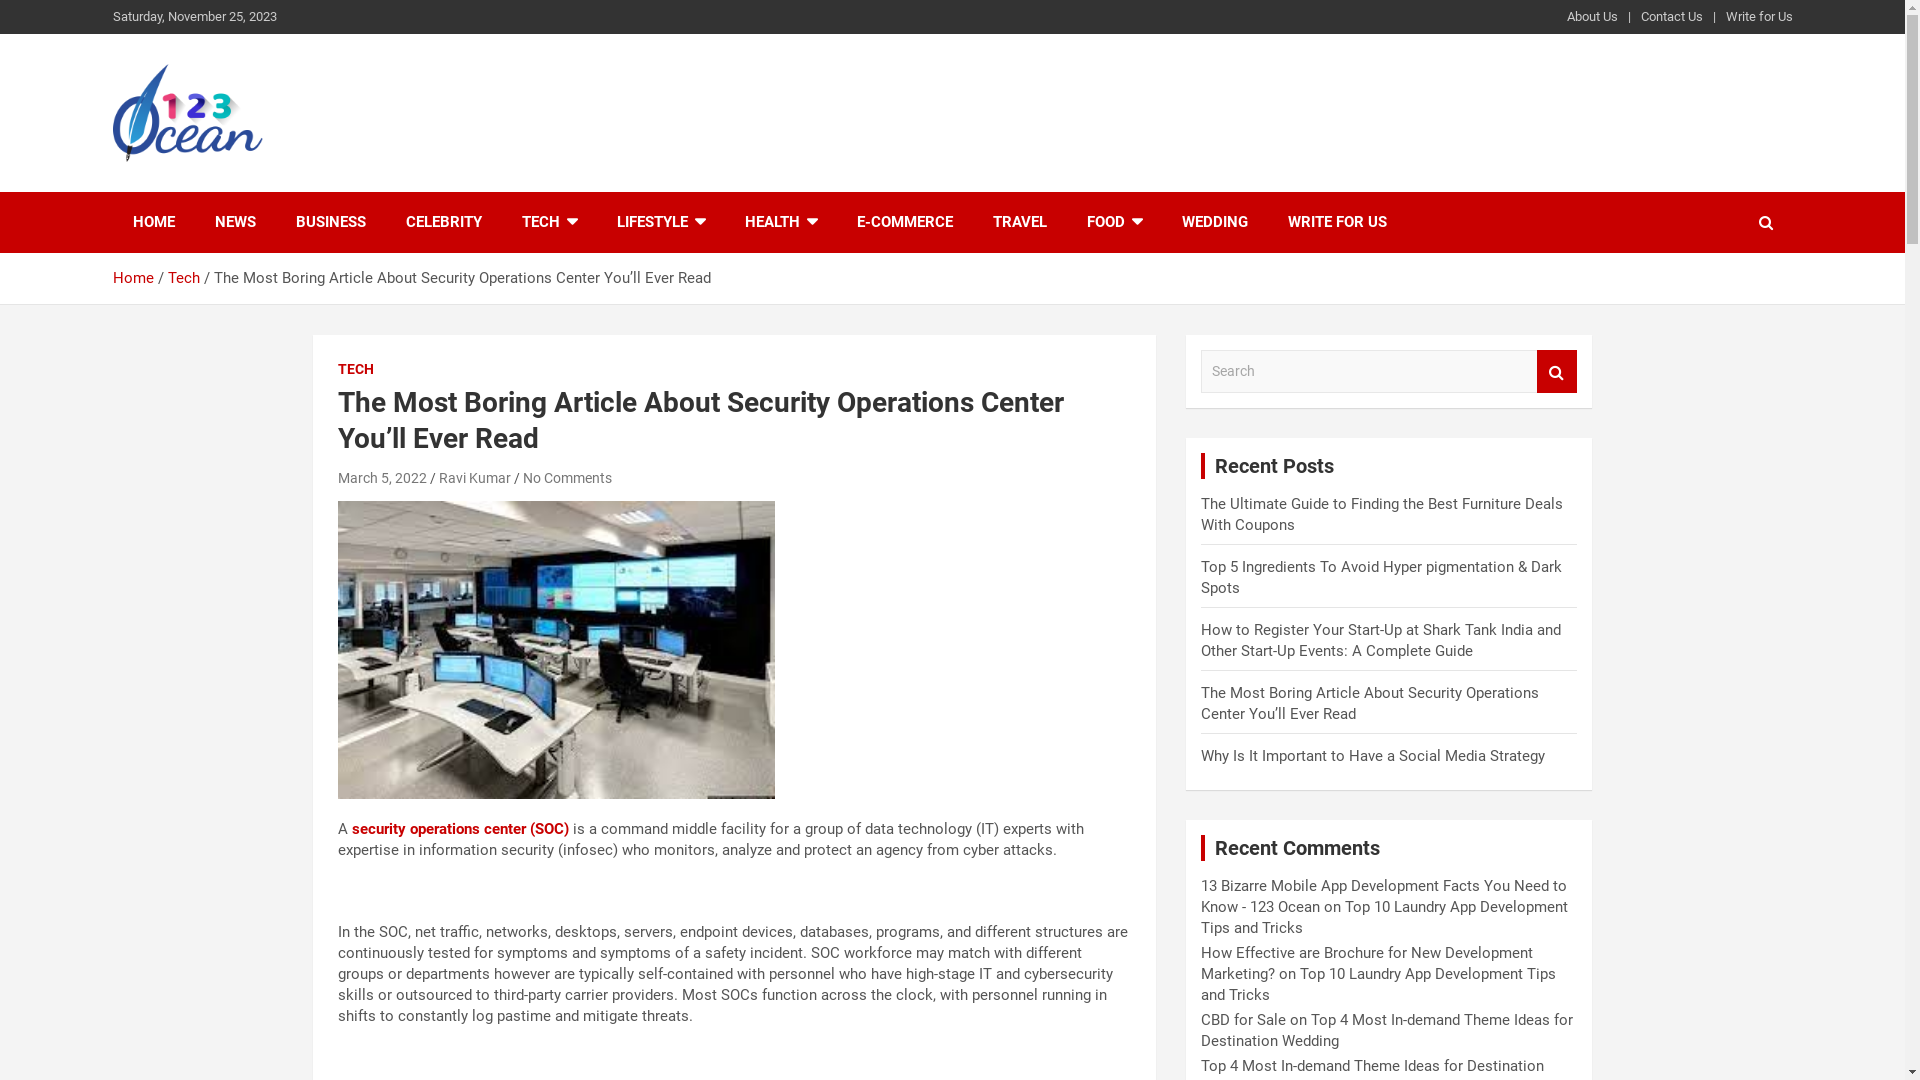 The image size is (1920, 1080). What do you see at coordinates (1387, 1030) in the screenshot?
I see `Top 4 Most In-demand Theme Ideas for Destination Wedding` at bounding box center [1387, 1030].